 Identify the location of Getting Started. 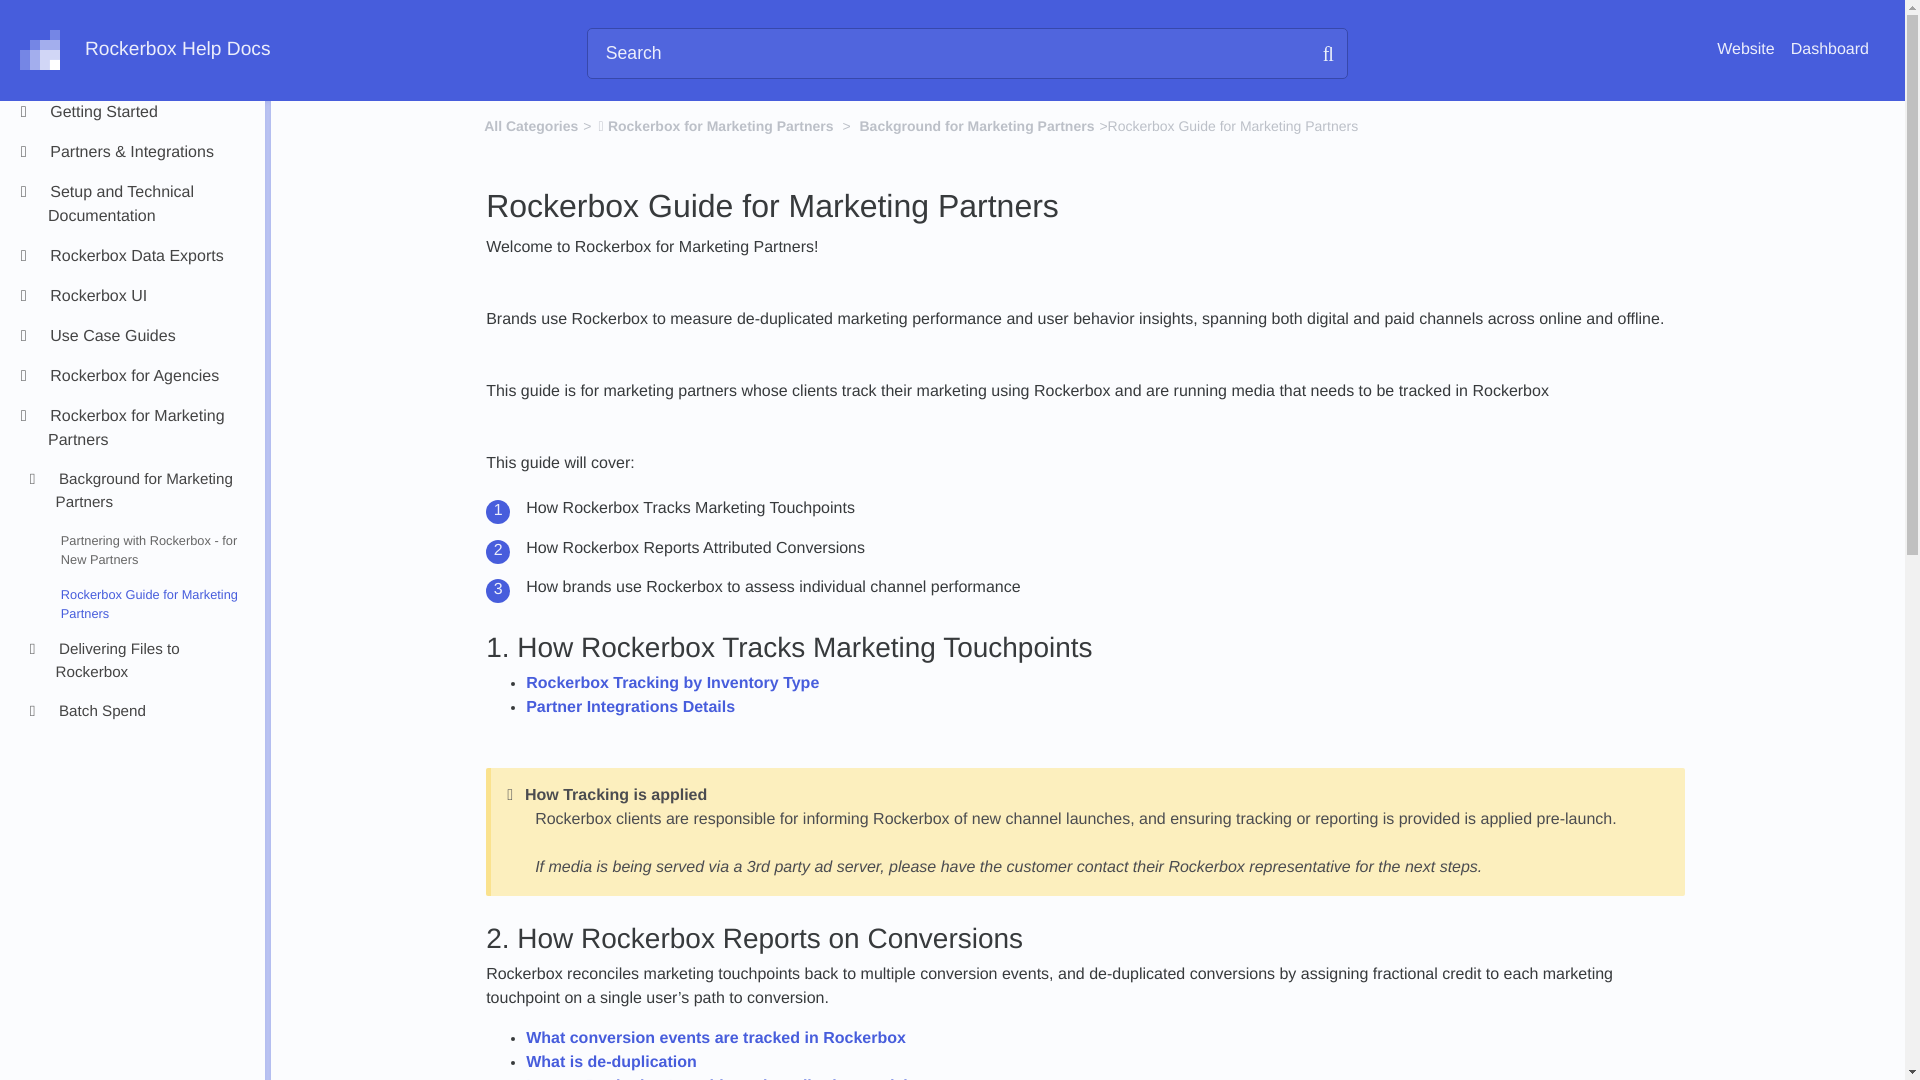
(148, 113).